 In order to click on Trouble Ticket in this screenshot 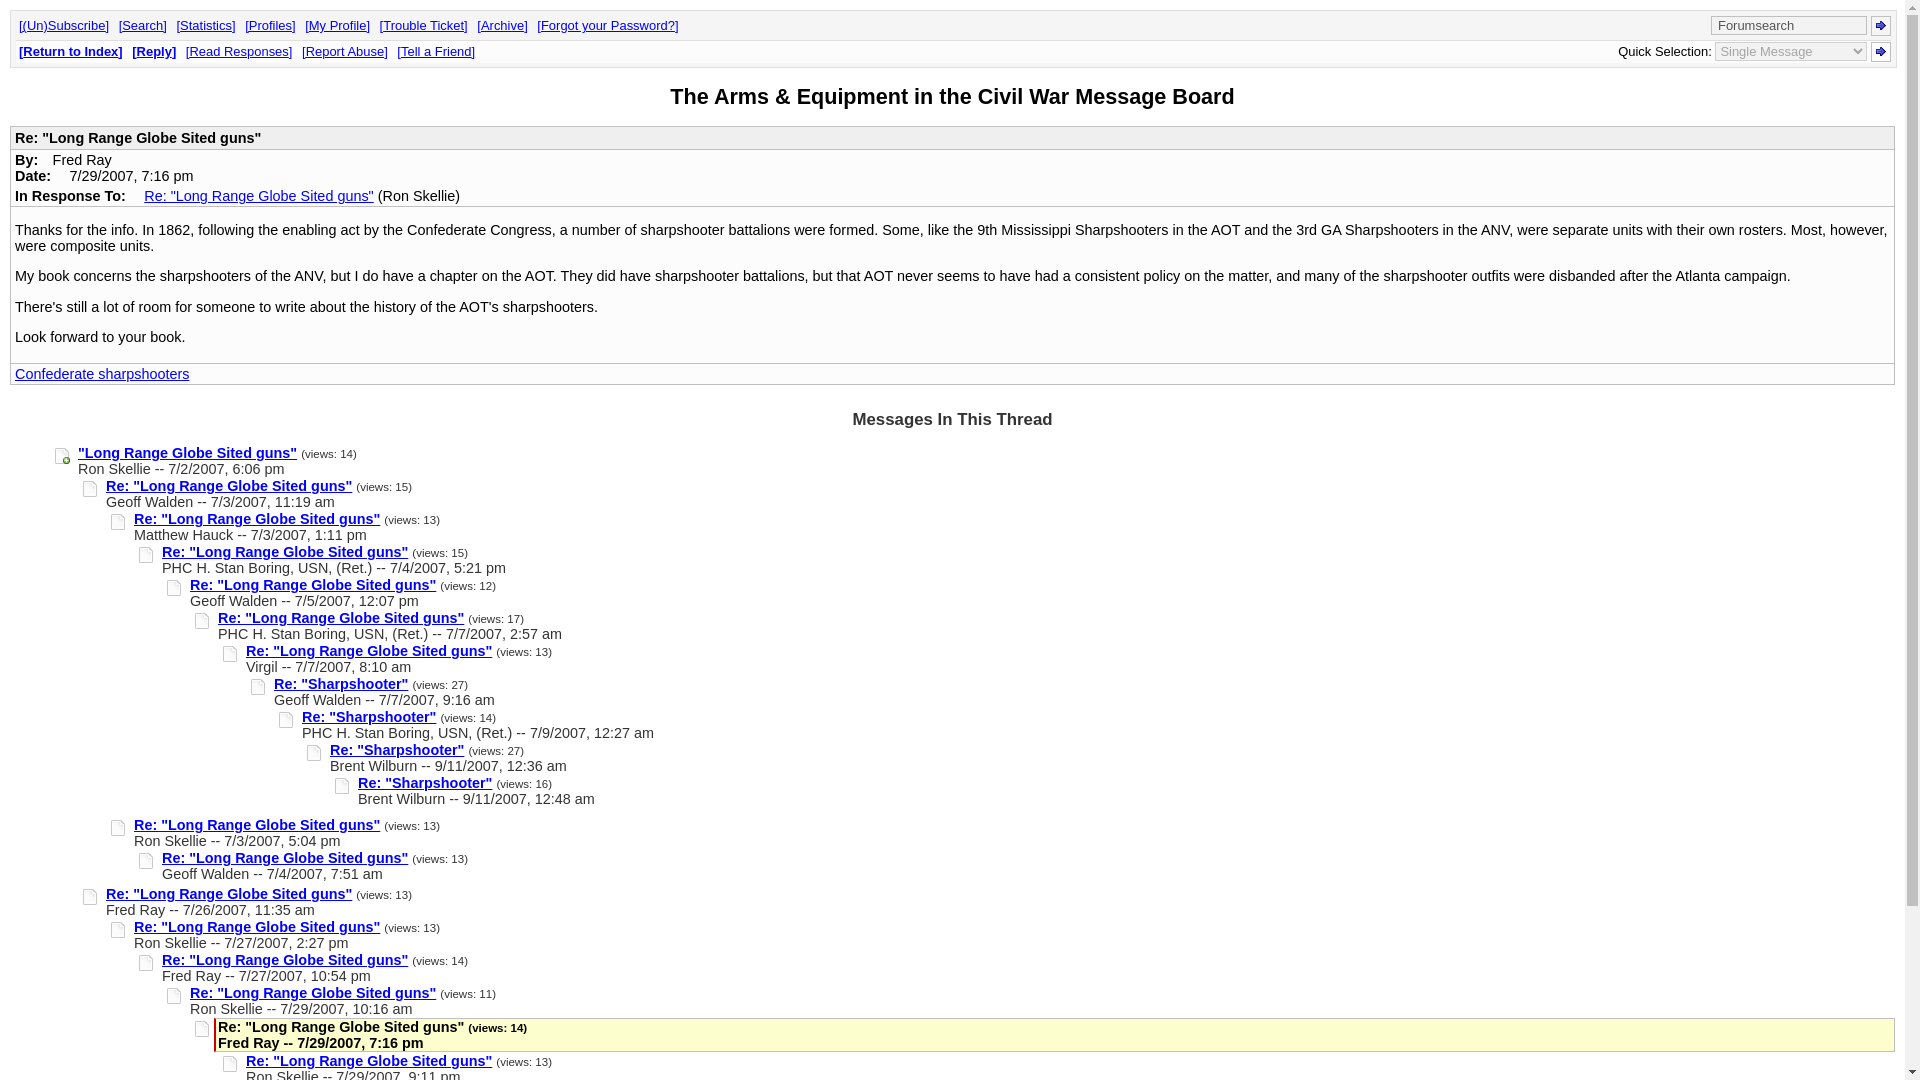, I will do `click(424, 26)`.